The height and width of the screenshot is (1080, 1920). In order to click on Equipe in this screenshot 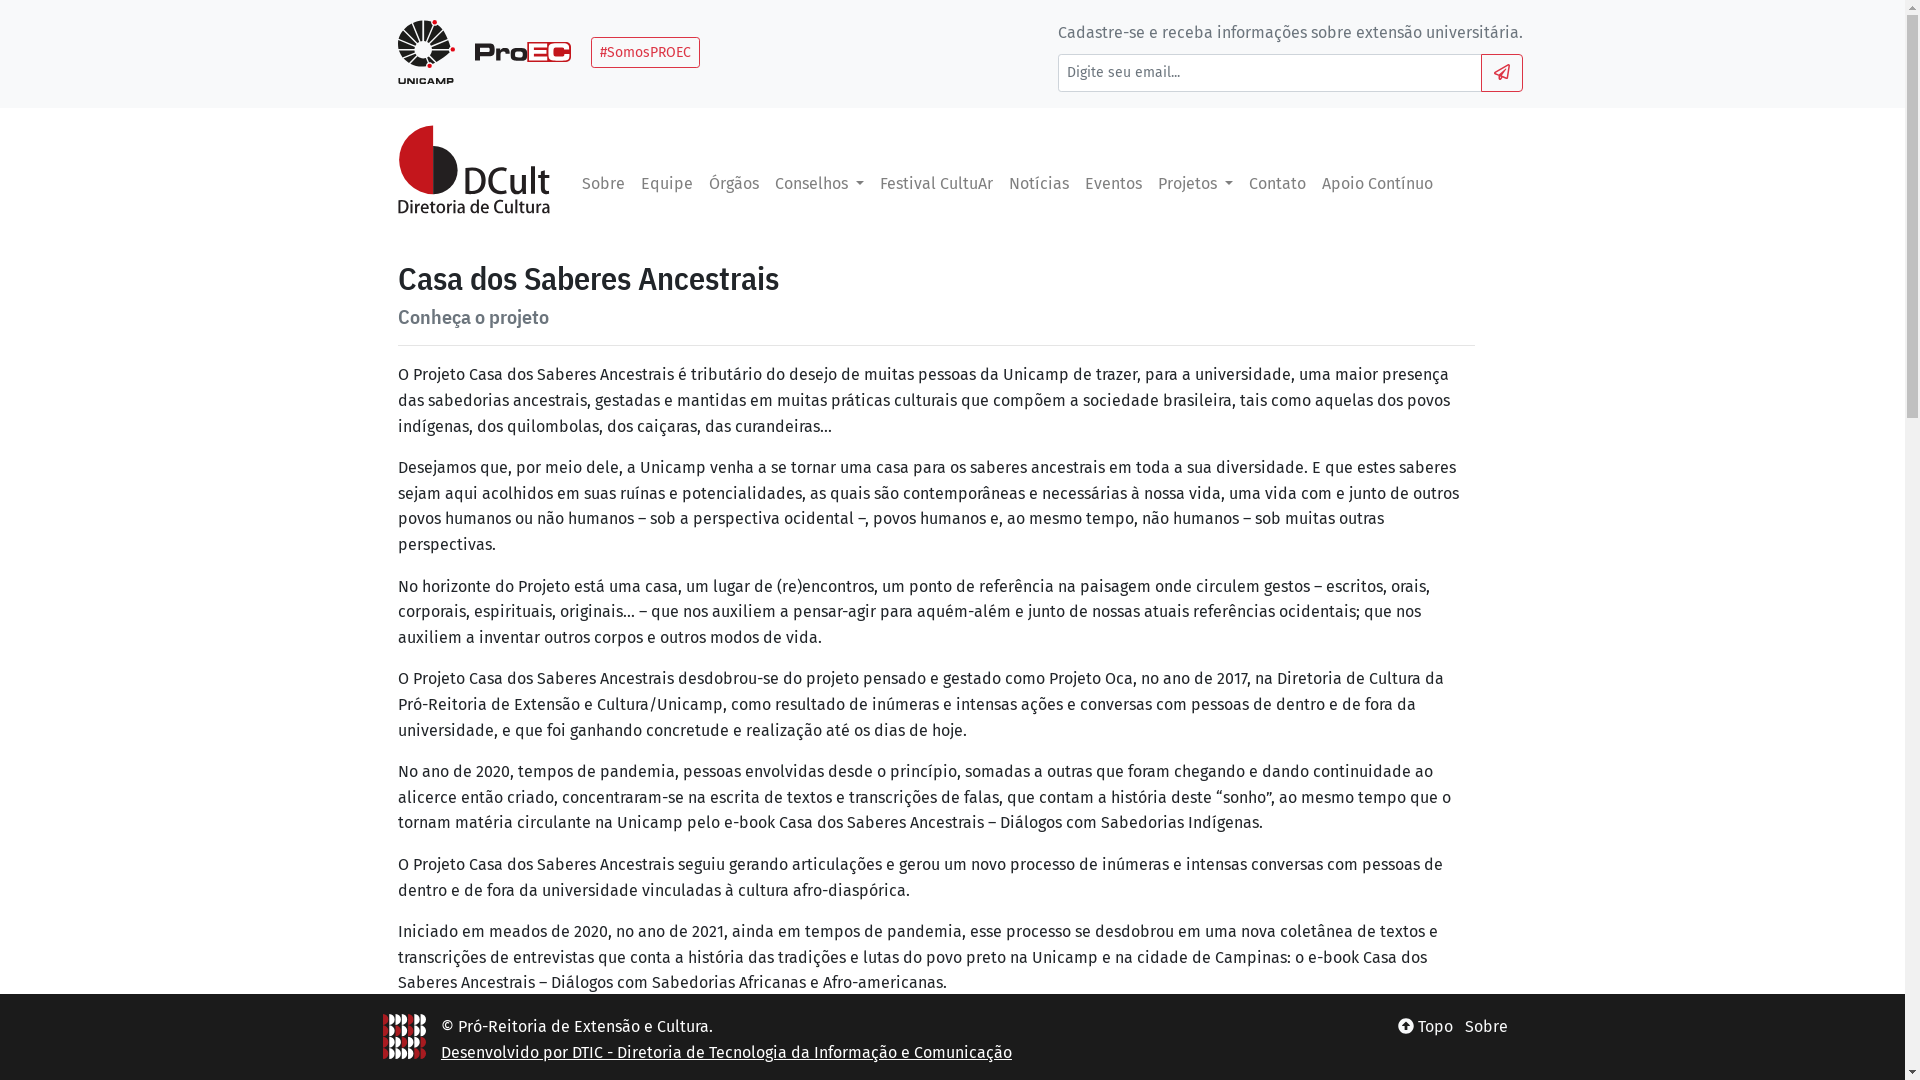, I will do `click(666, 184)`.